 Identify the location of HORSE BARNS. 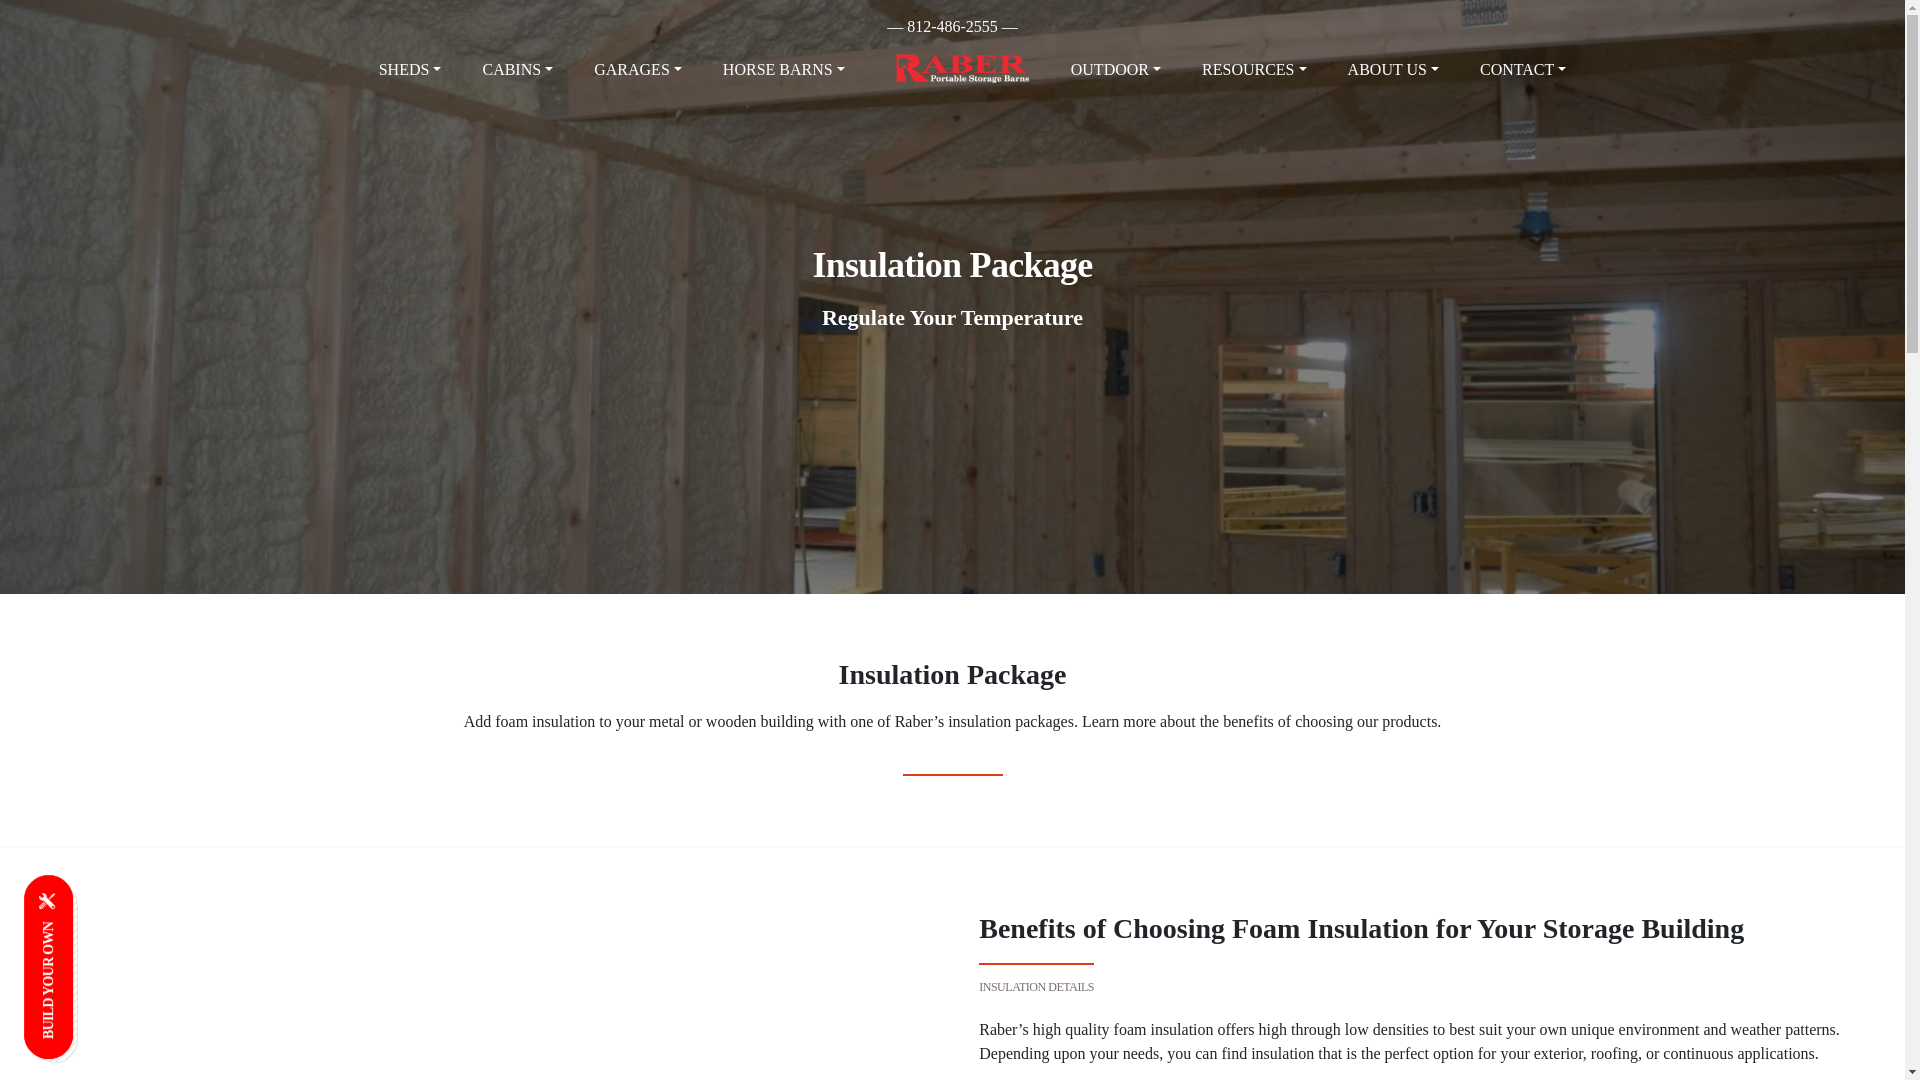
(783, 69).